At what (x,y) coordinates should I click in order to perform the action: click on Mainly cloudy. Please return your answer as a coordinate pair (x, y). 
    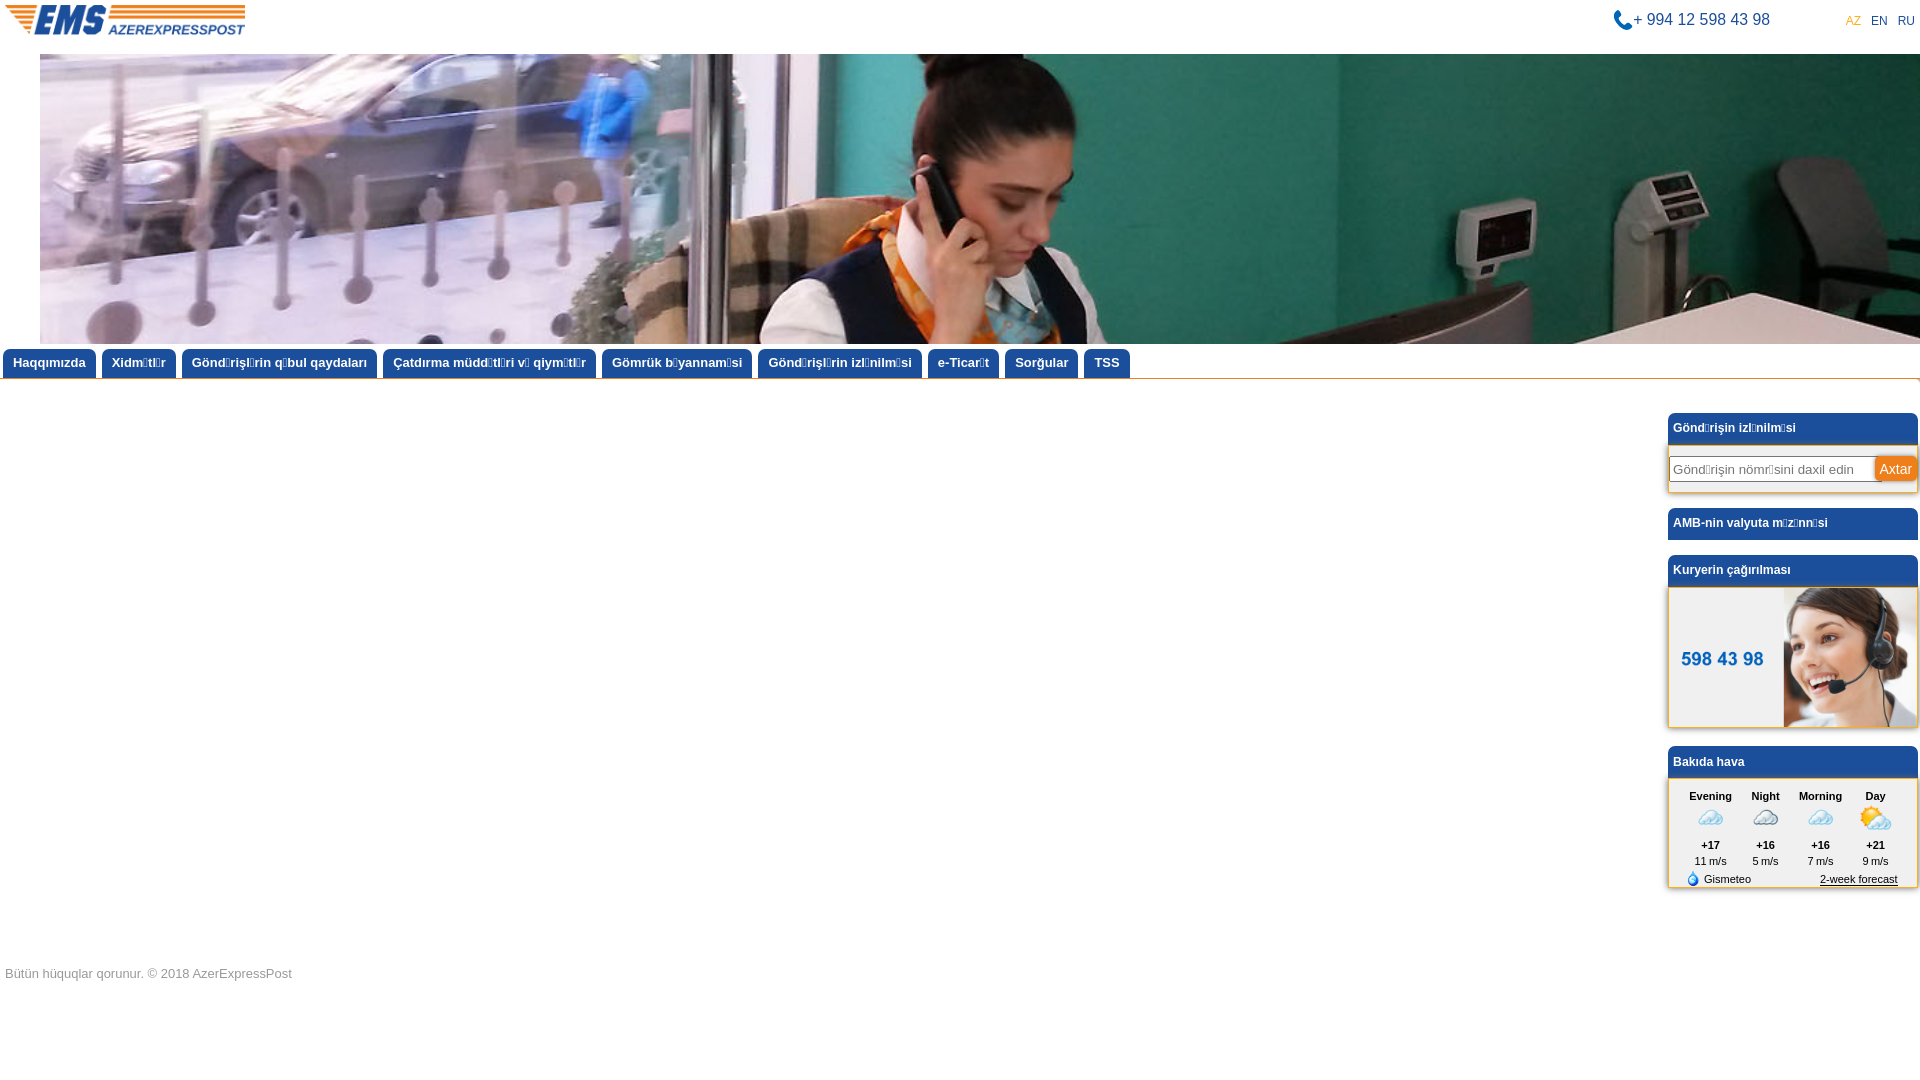
    Looking at the image, I should click on (1766, 818).